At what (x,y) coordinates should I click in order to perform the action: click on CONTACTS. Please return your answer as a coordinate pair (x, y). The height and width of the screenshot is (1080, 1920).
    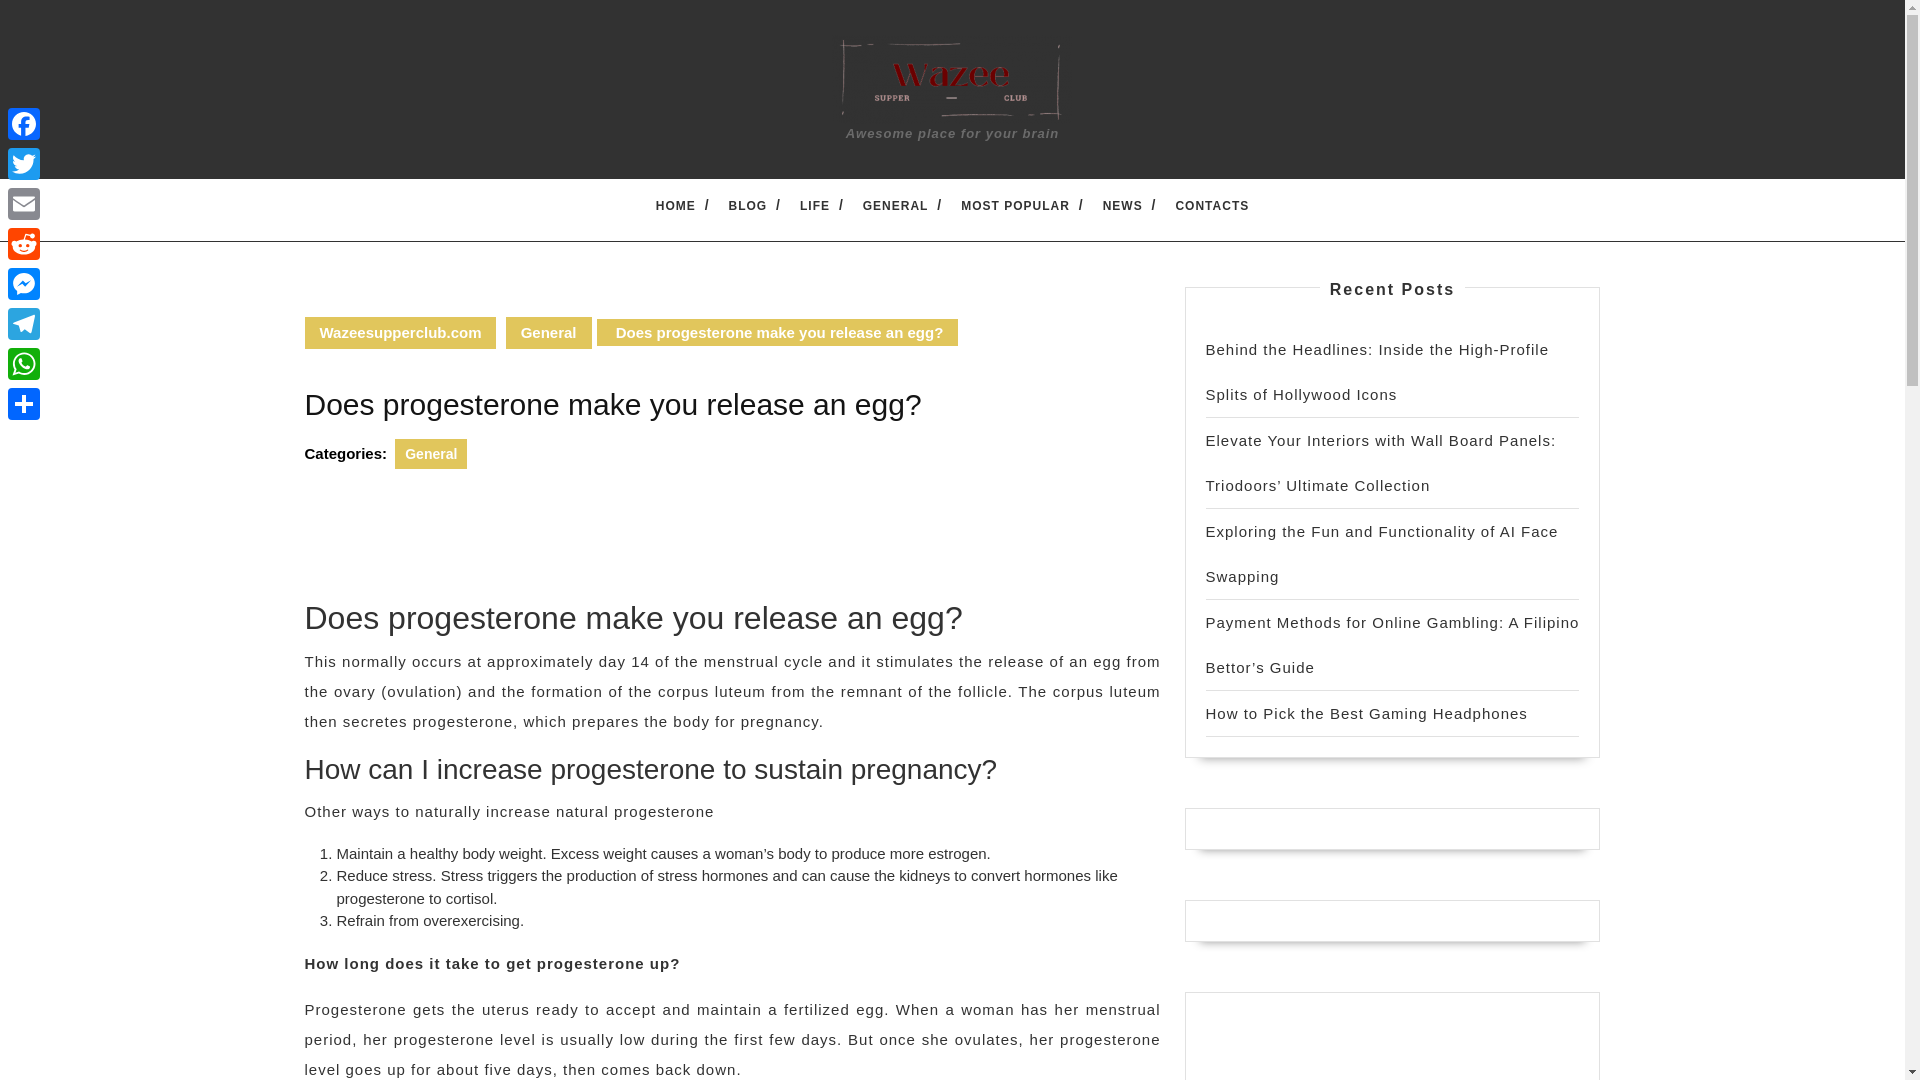
    Looking at the image, I should click on (1211, 205).